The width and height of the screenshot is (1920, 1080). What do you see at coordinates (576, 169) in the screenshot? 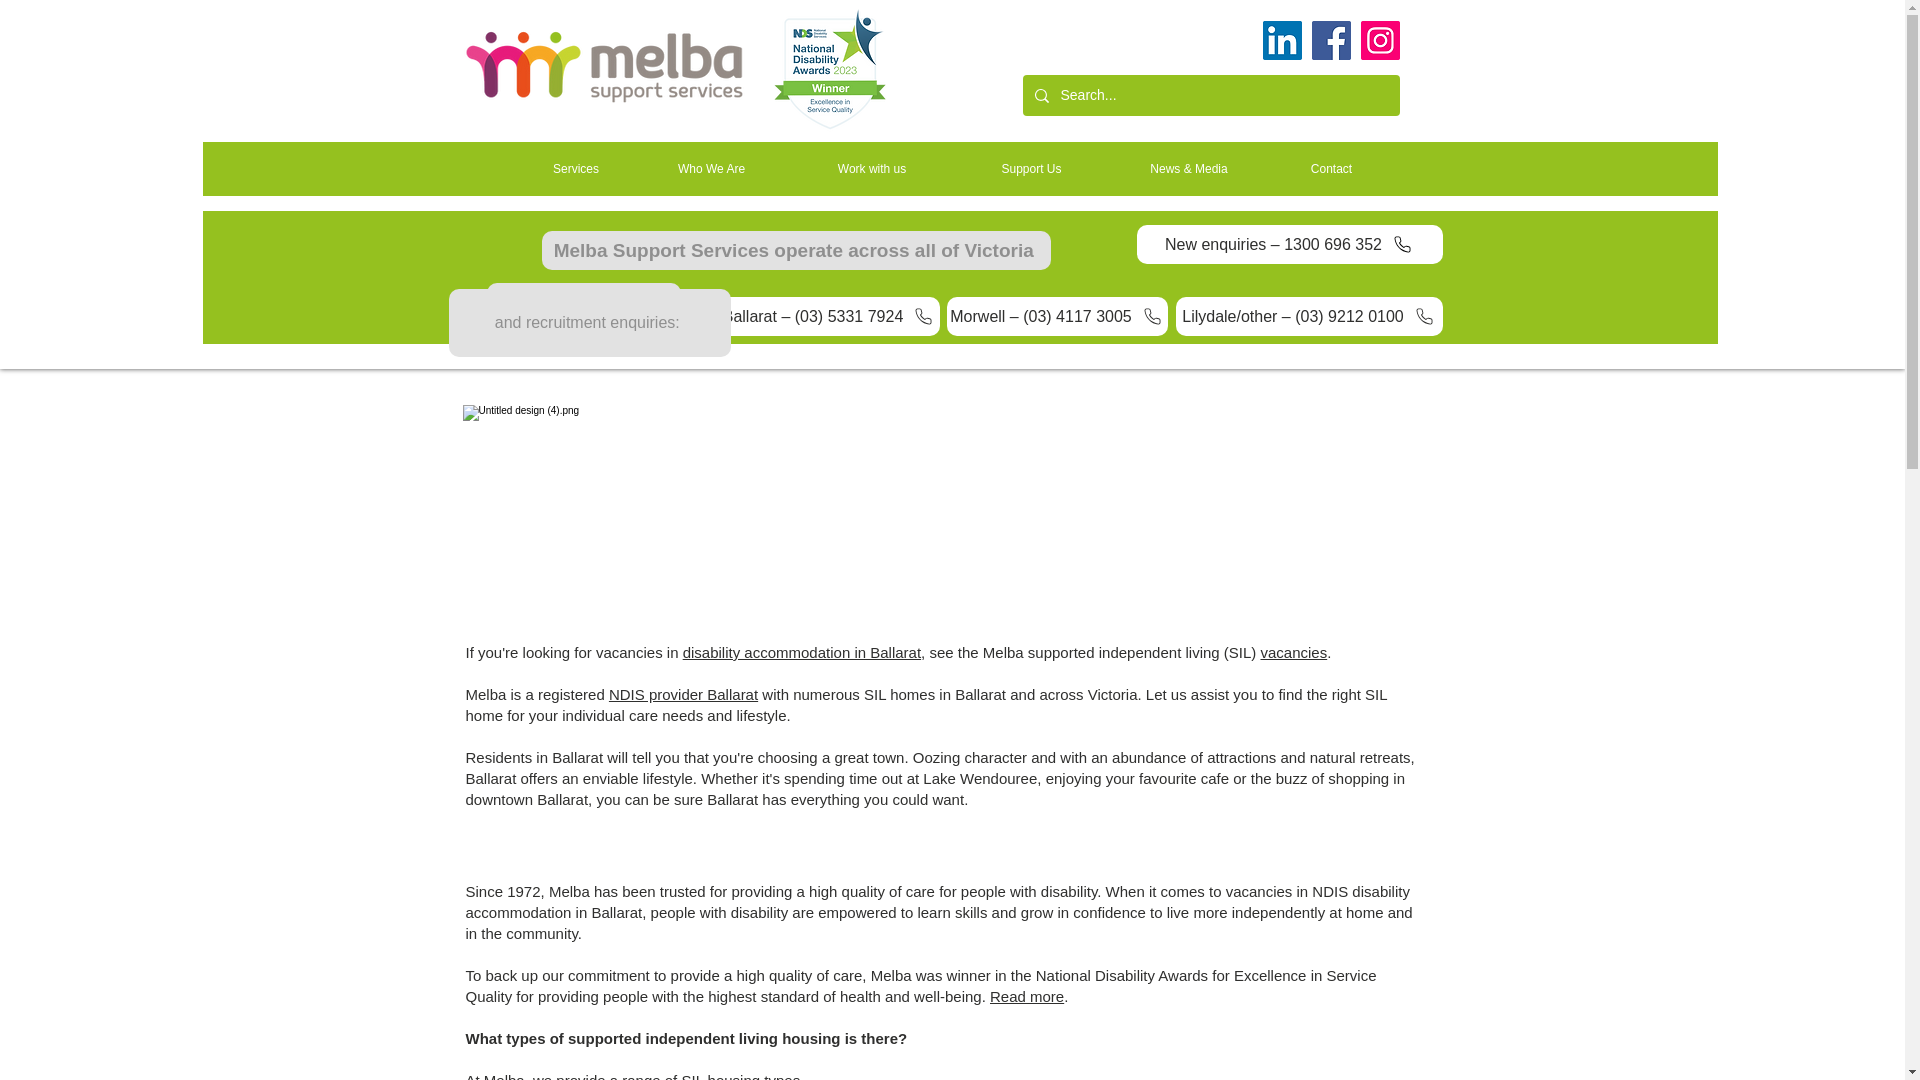
I see `Services` at bounding box center [576, 169].